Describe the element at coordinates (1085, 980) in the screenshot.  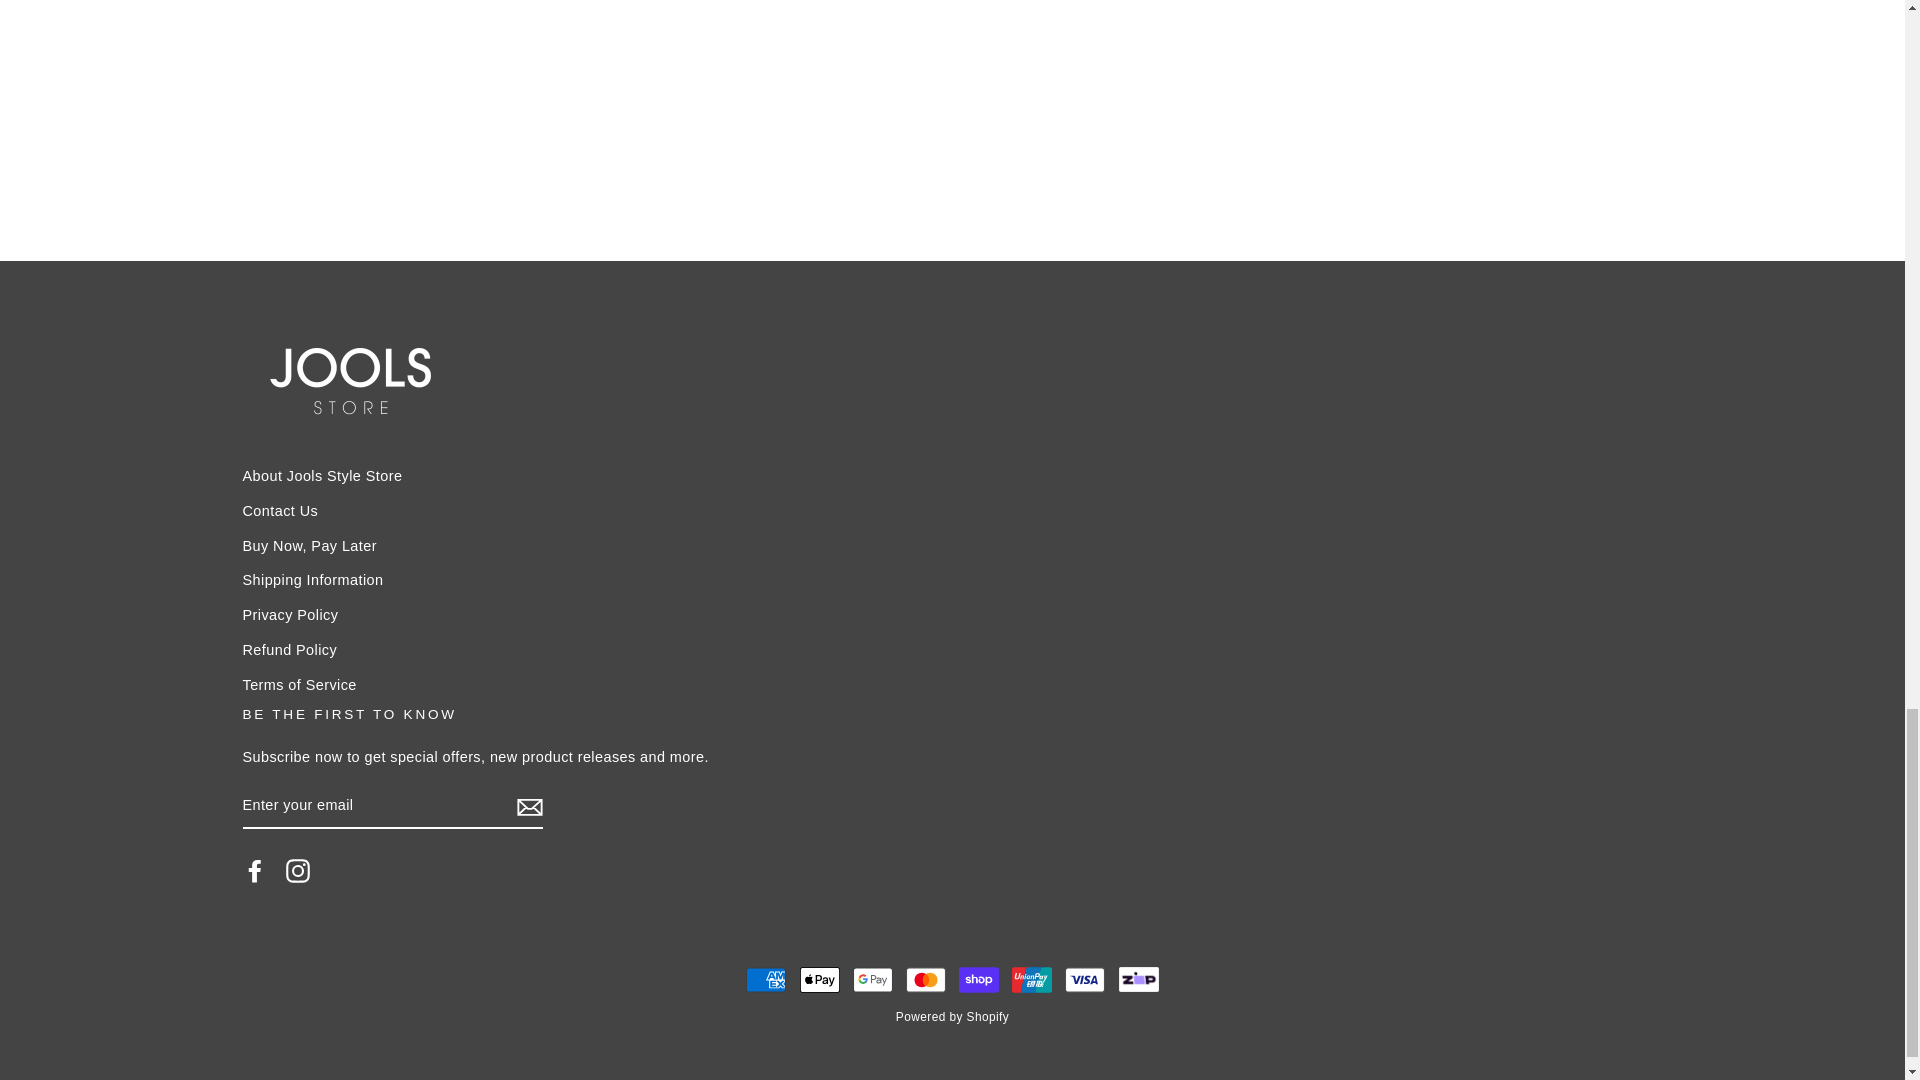
I see `Visa` at that location.